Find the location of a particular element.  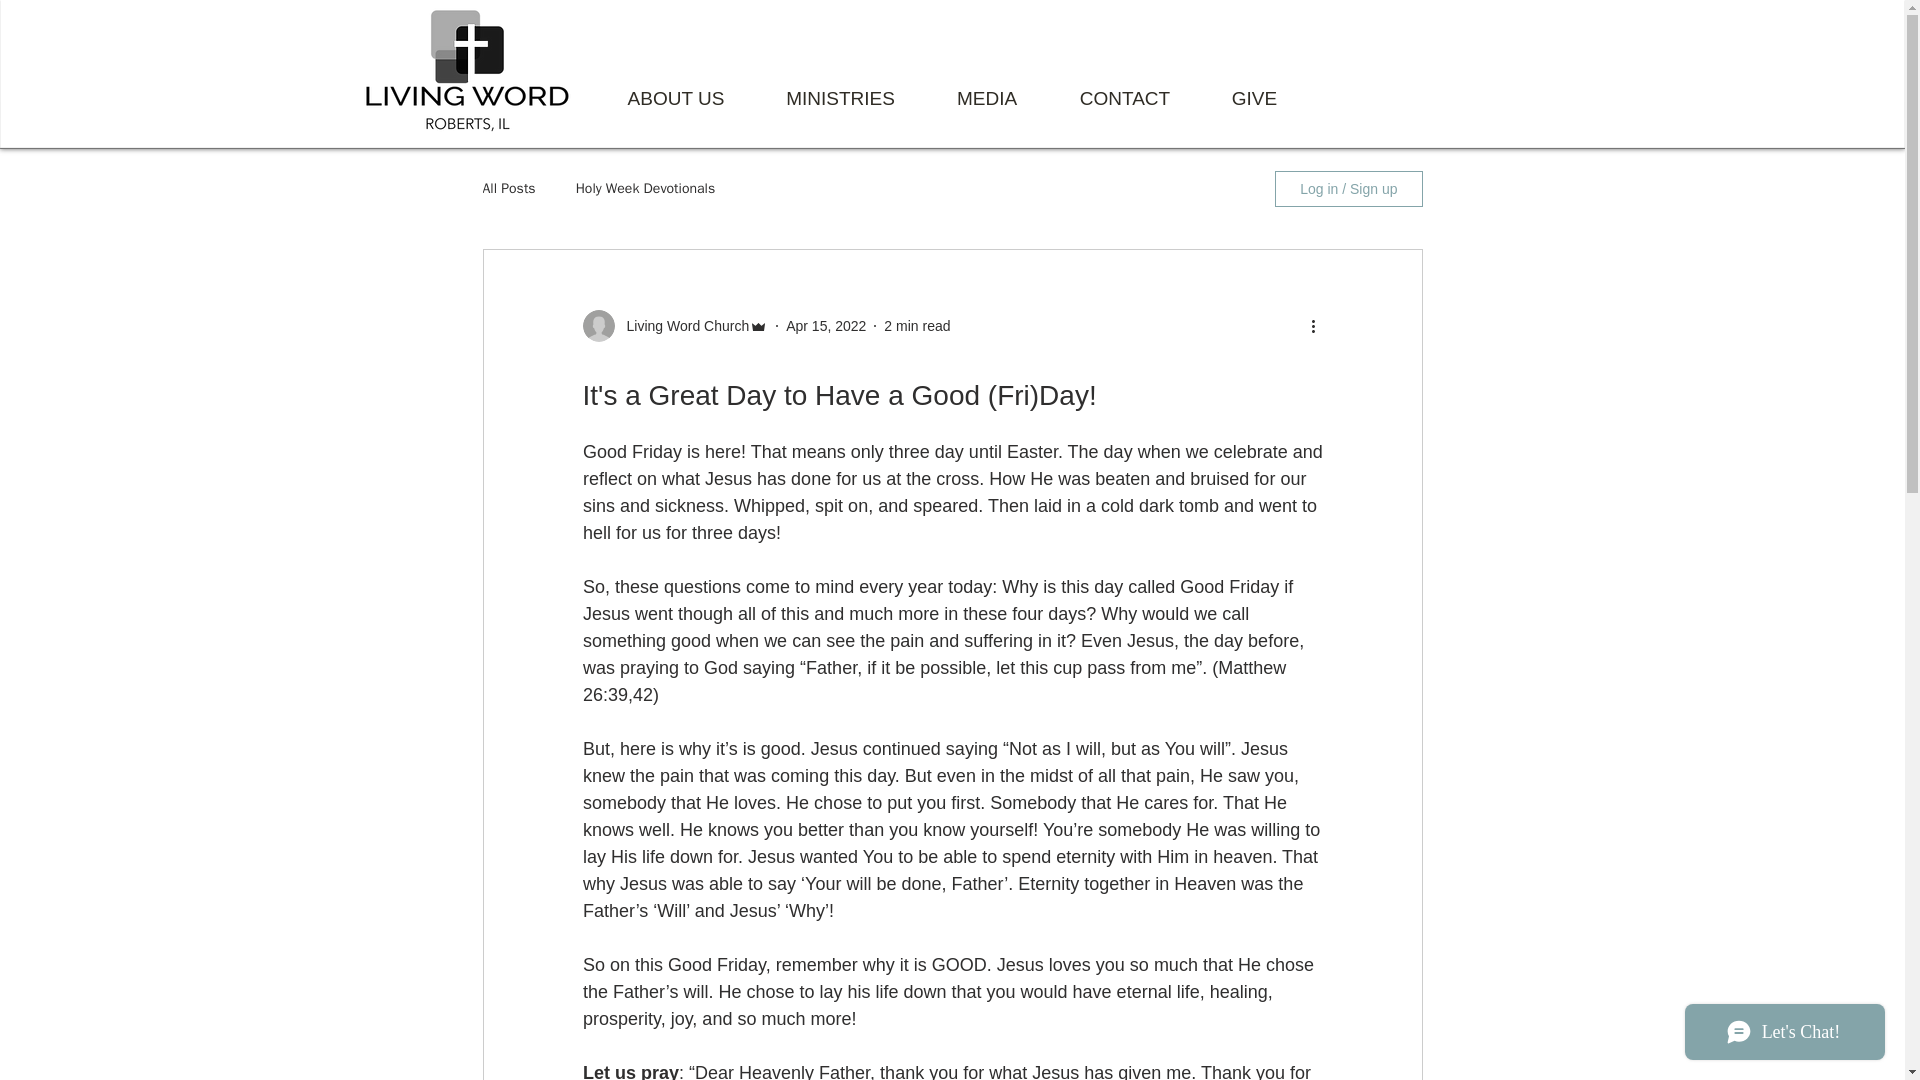

Living Word Church is located at coordinates (681, 326).